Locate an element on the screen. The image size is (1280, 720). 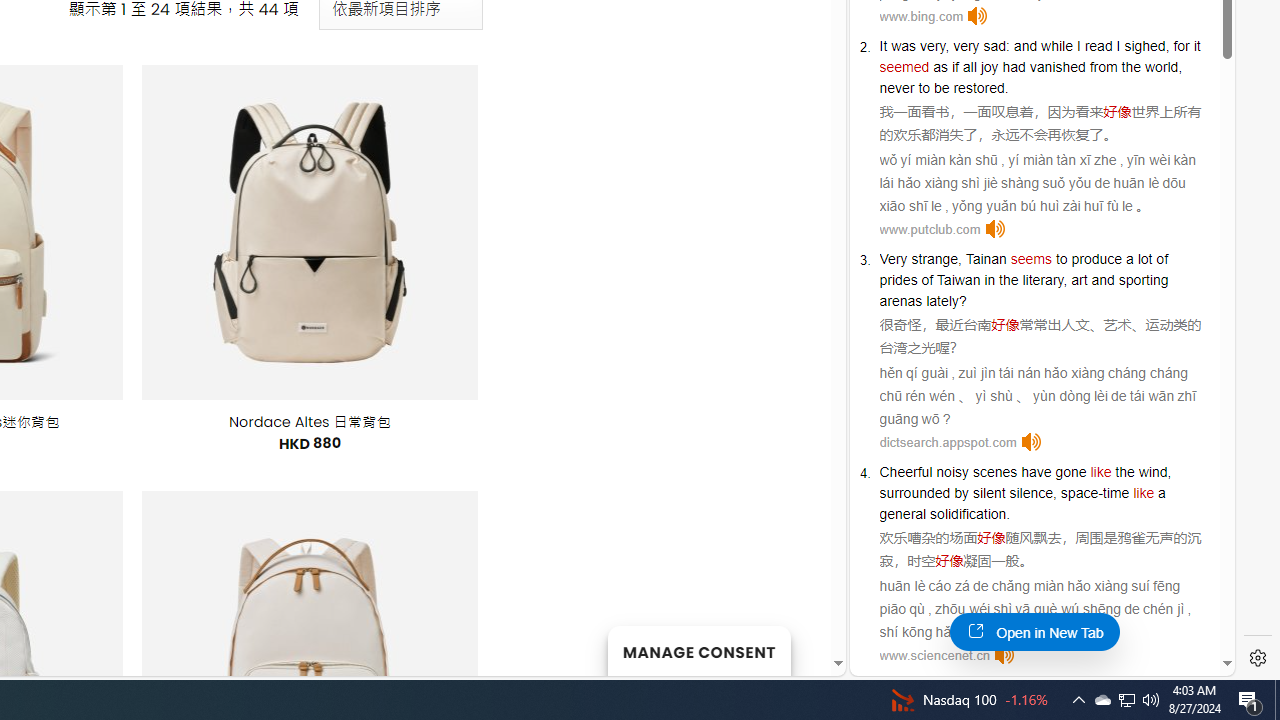
restored is located at coordinates (978, 87).